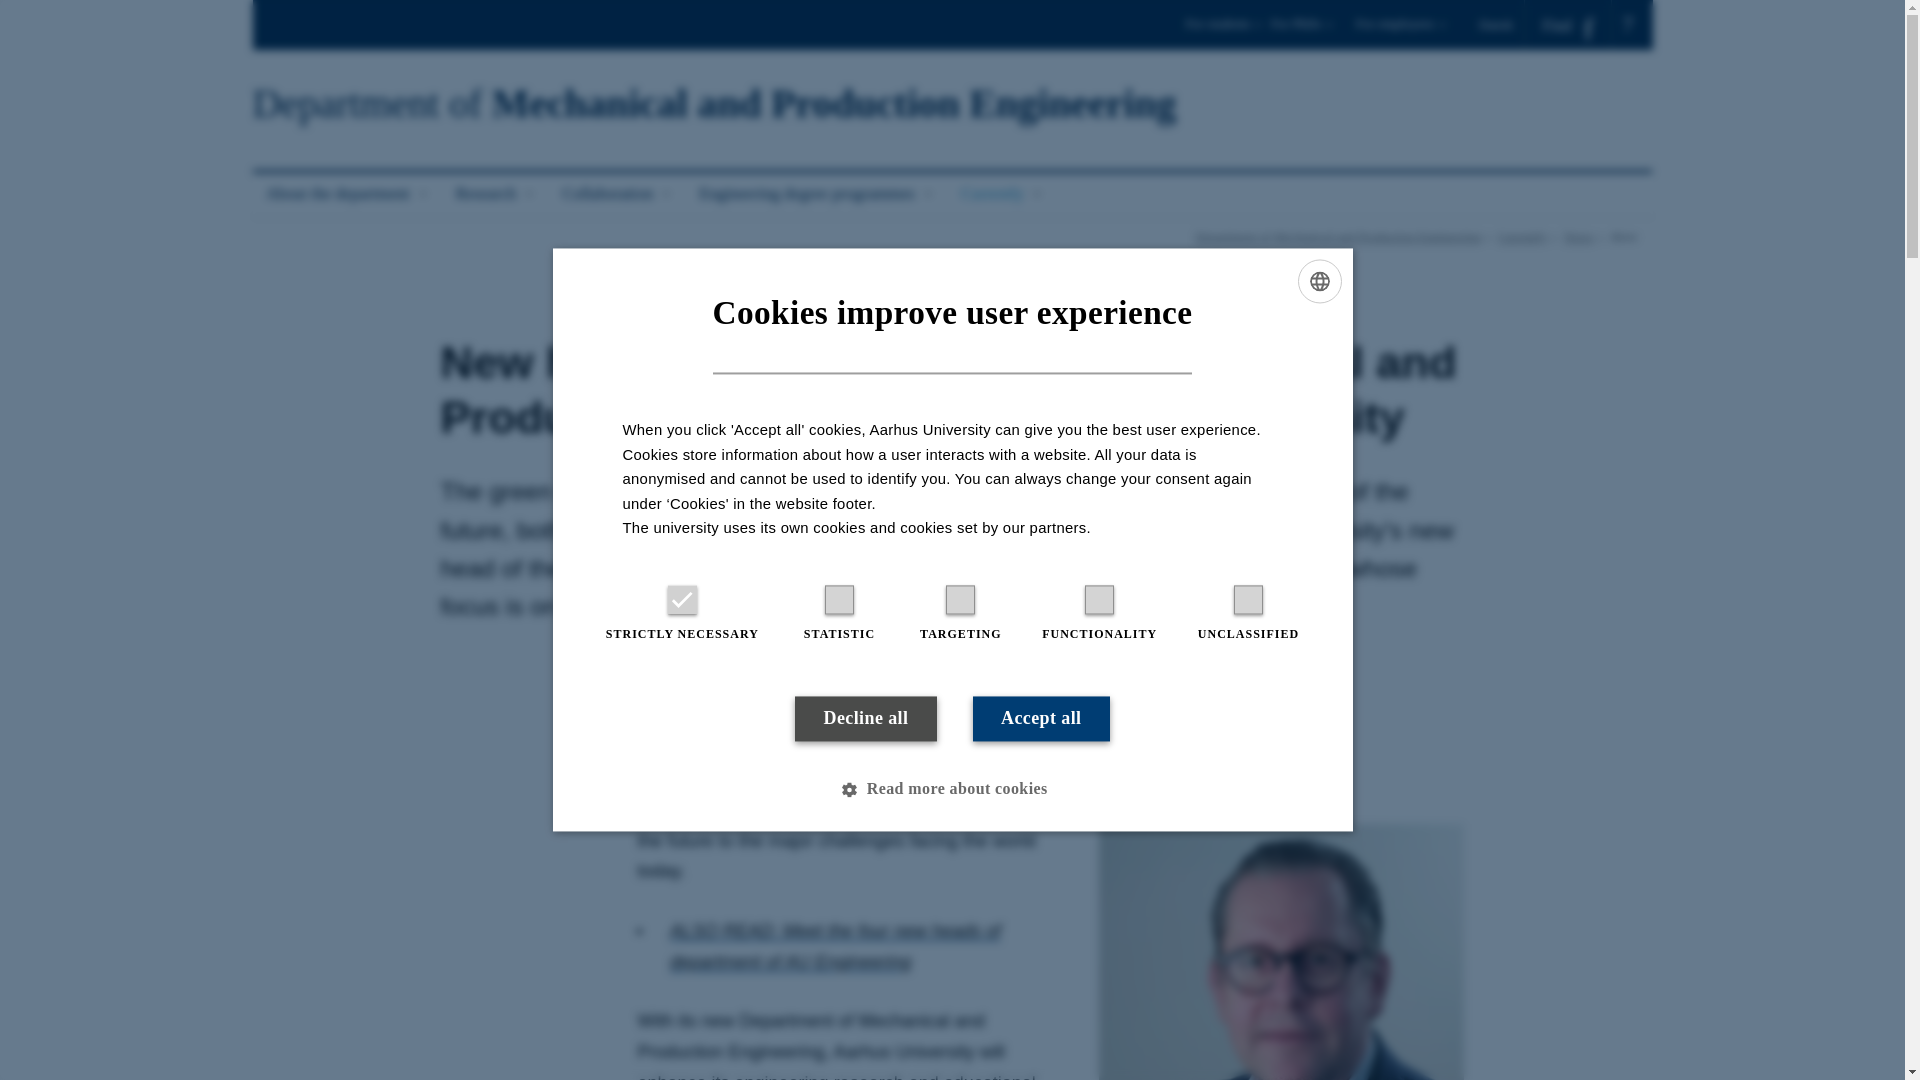  I want to click on Search, so click(23, 8).